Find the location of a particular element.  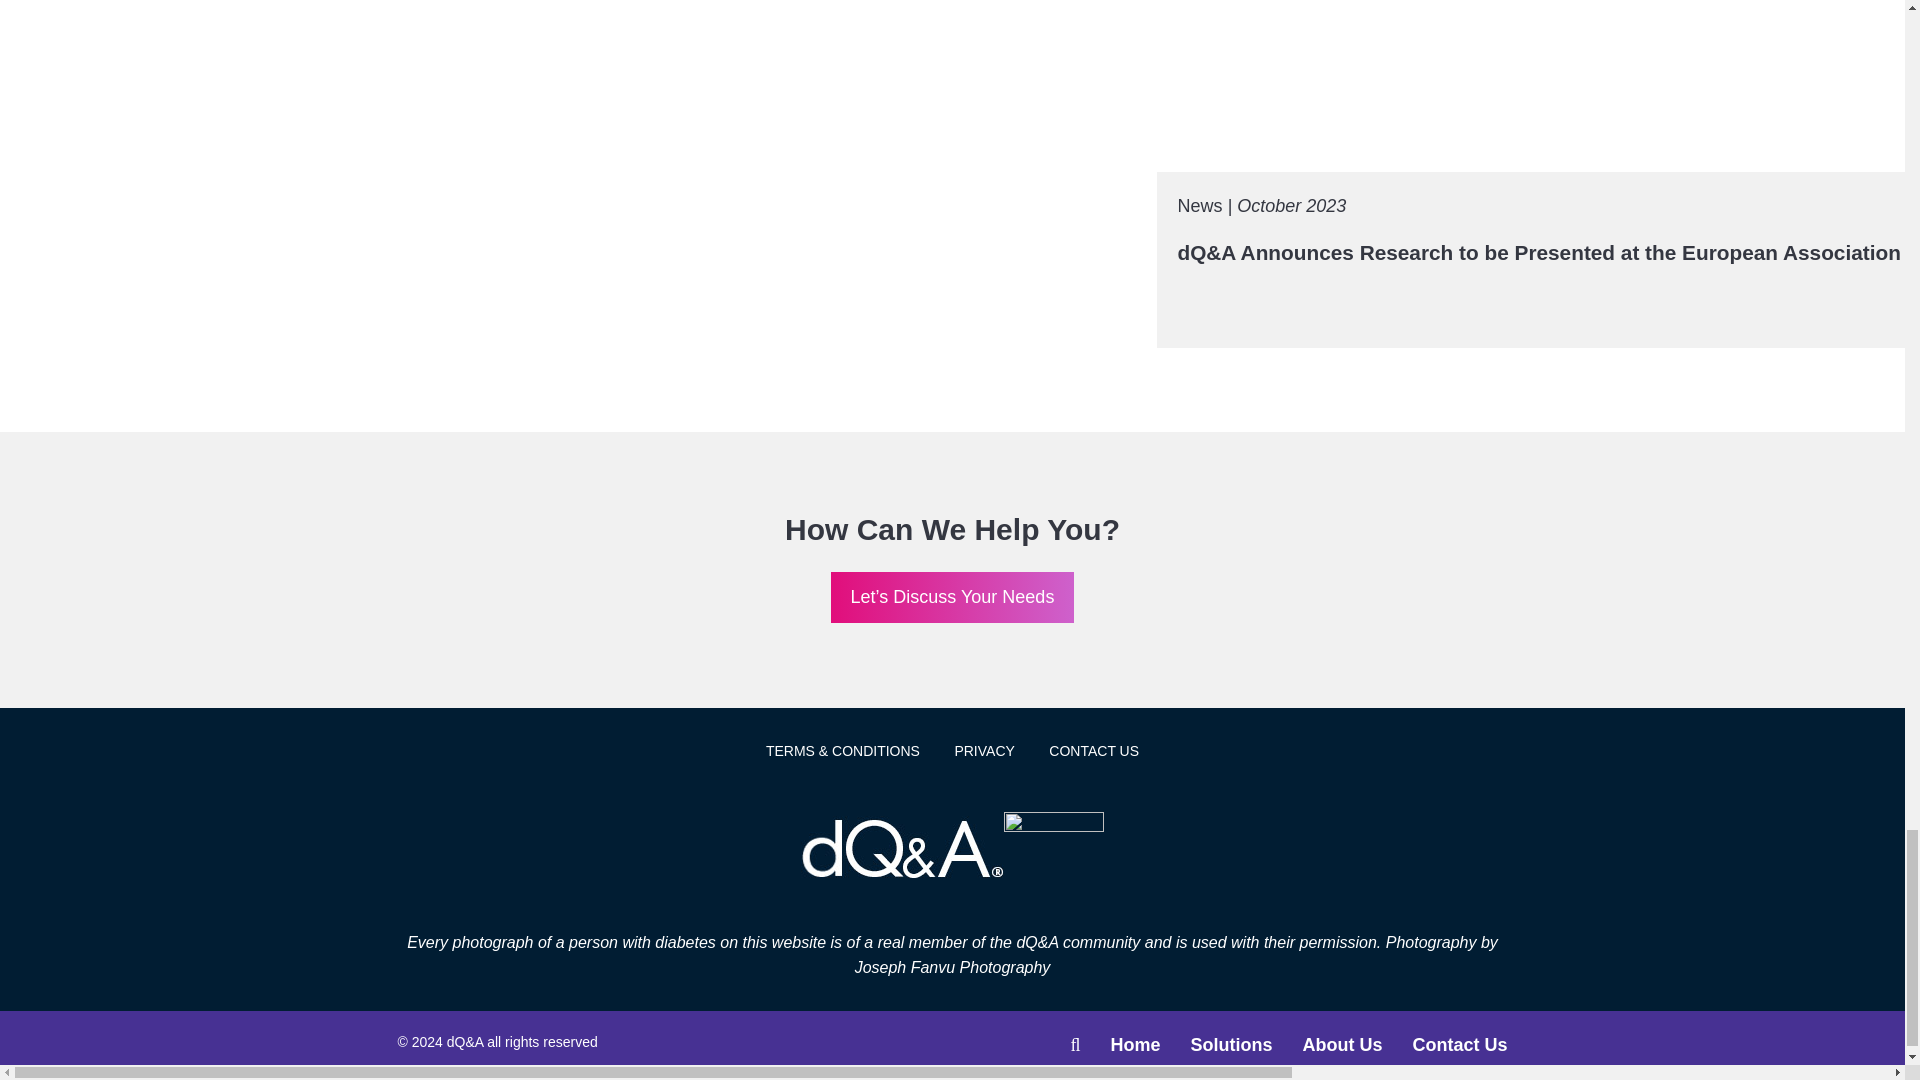

CONTACT US is located at coordinates (1093, 751).